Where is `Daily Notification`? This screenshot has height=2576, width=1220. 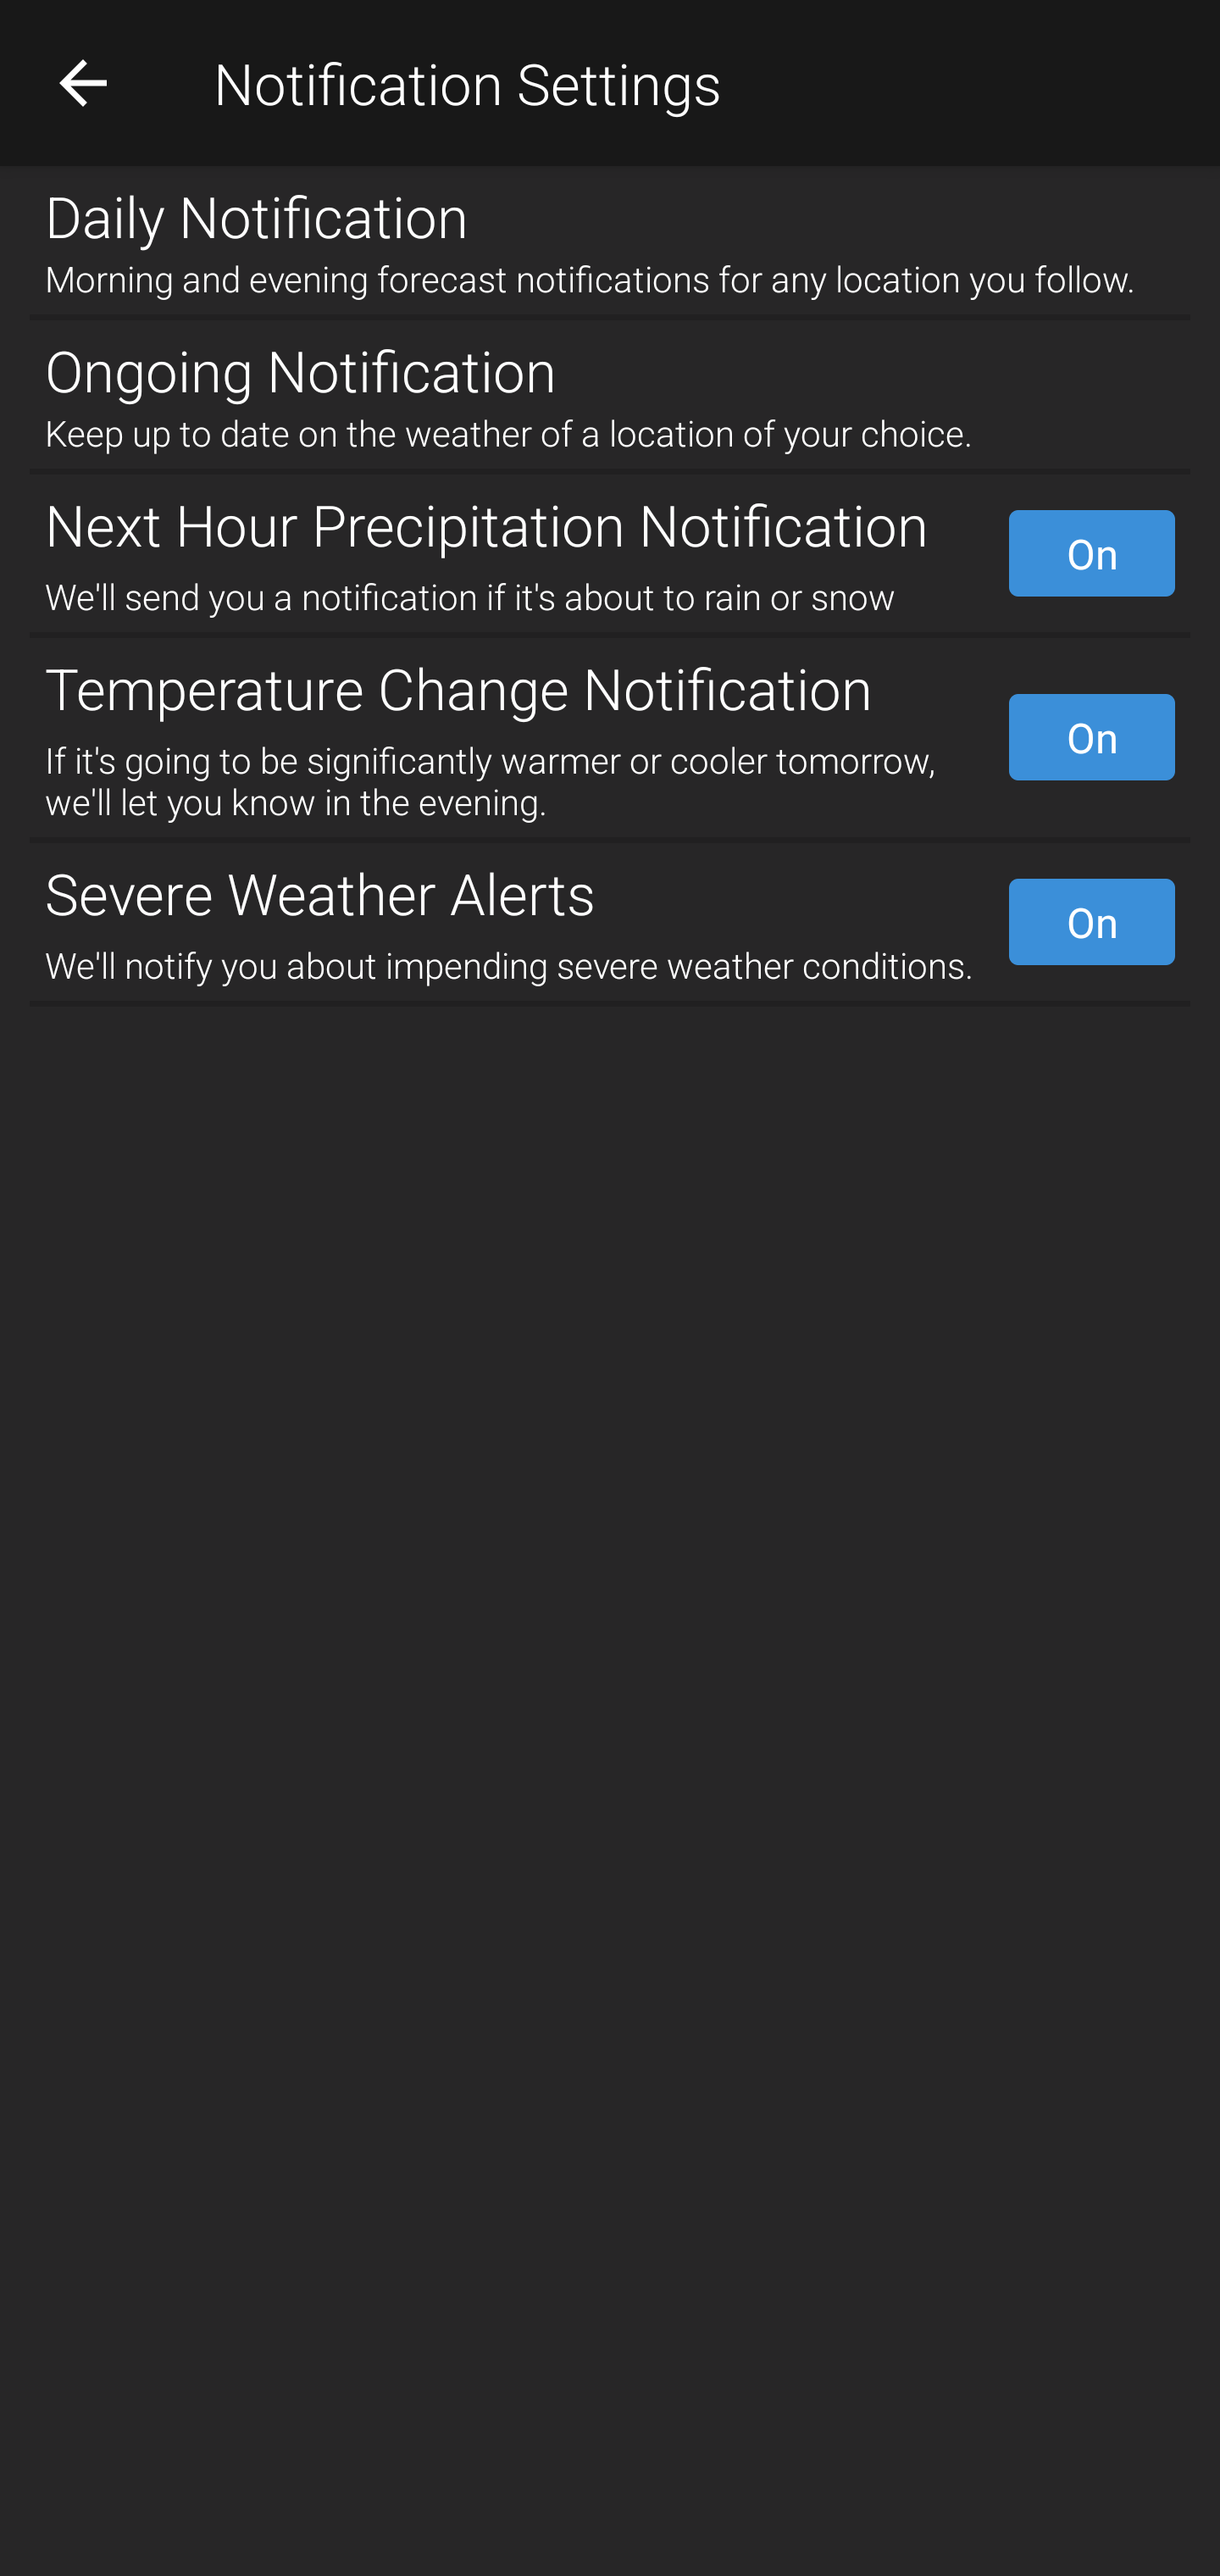 Daily Notification is located at coordinates (610, 209).